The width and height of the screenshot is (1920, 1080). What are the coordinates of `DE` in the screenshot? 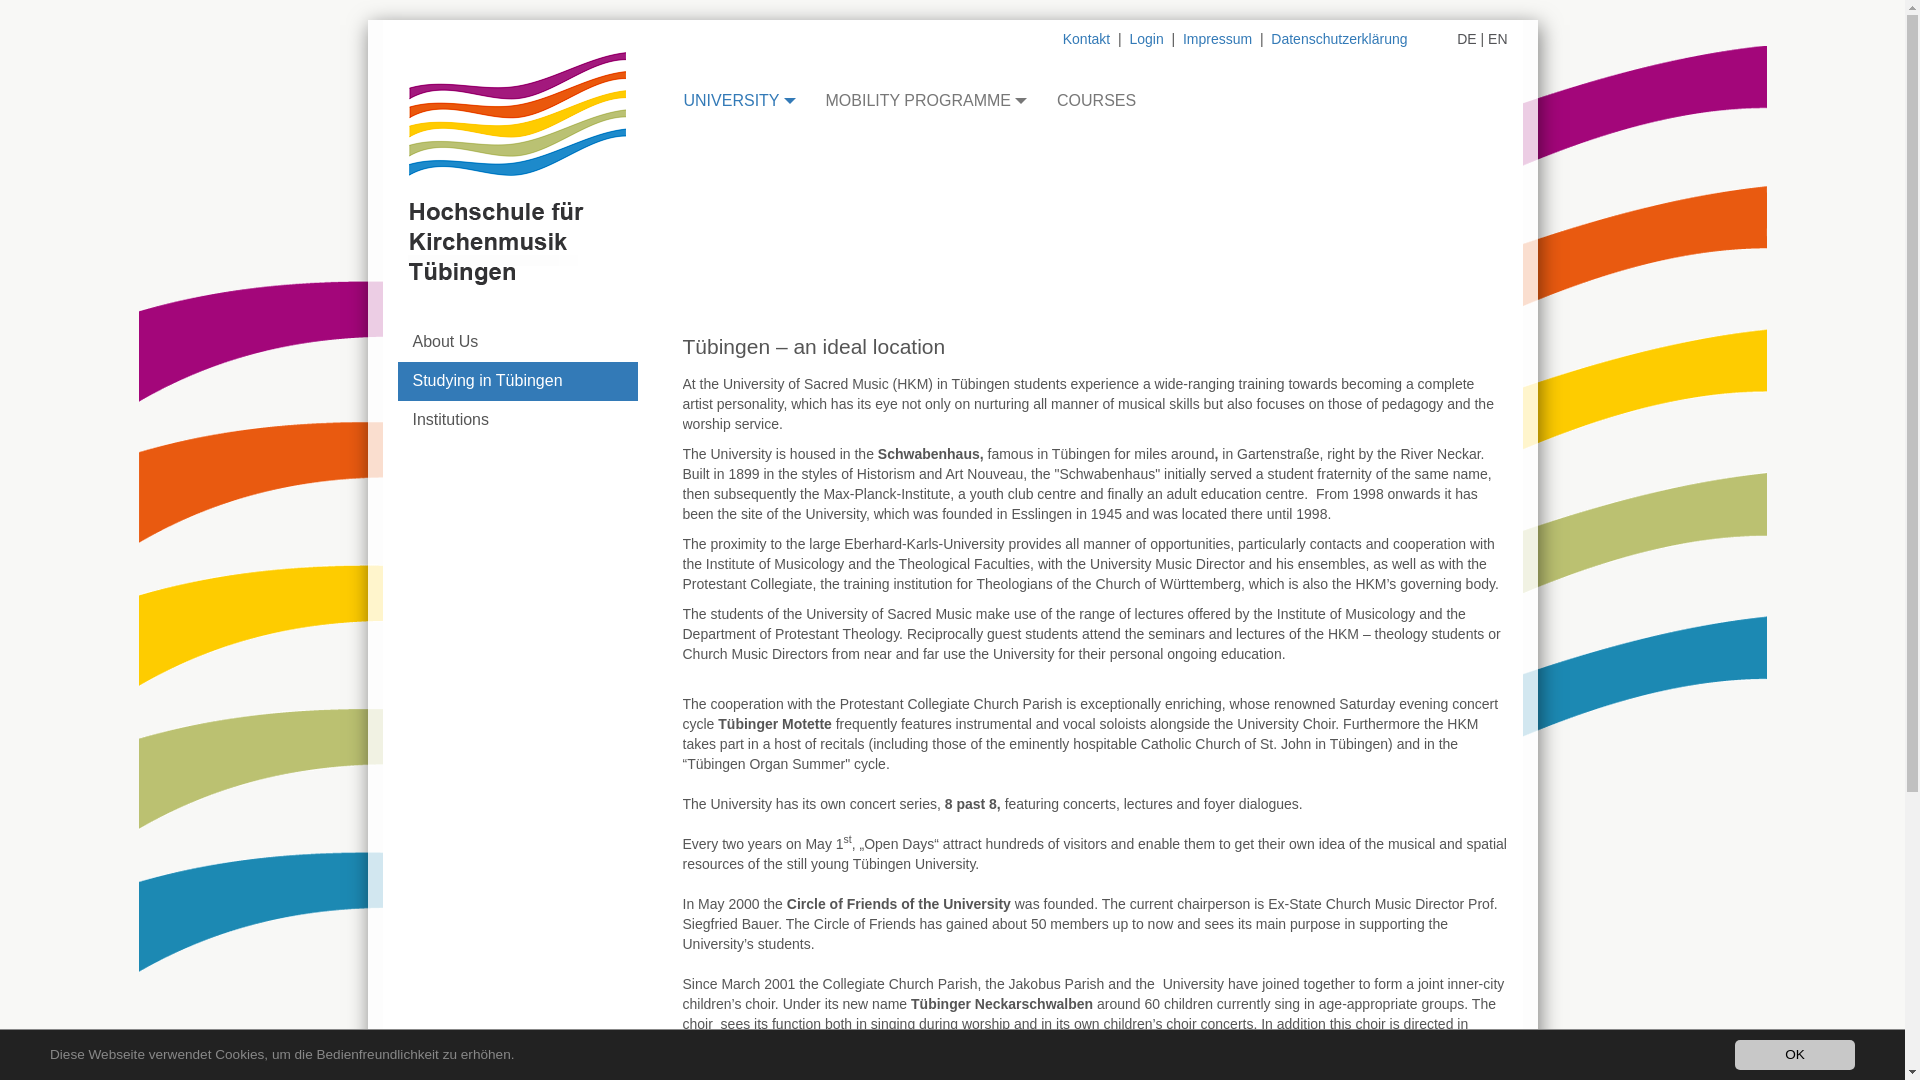 It's located at (1466, 39).